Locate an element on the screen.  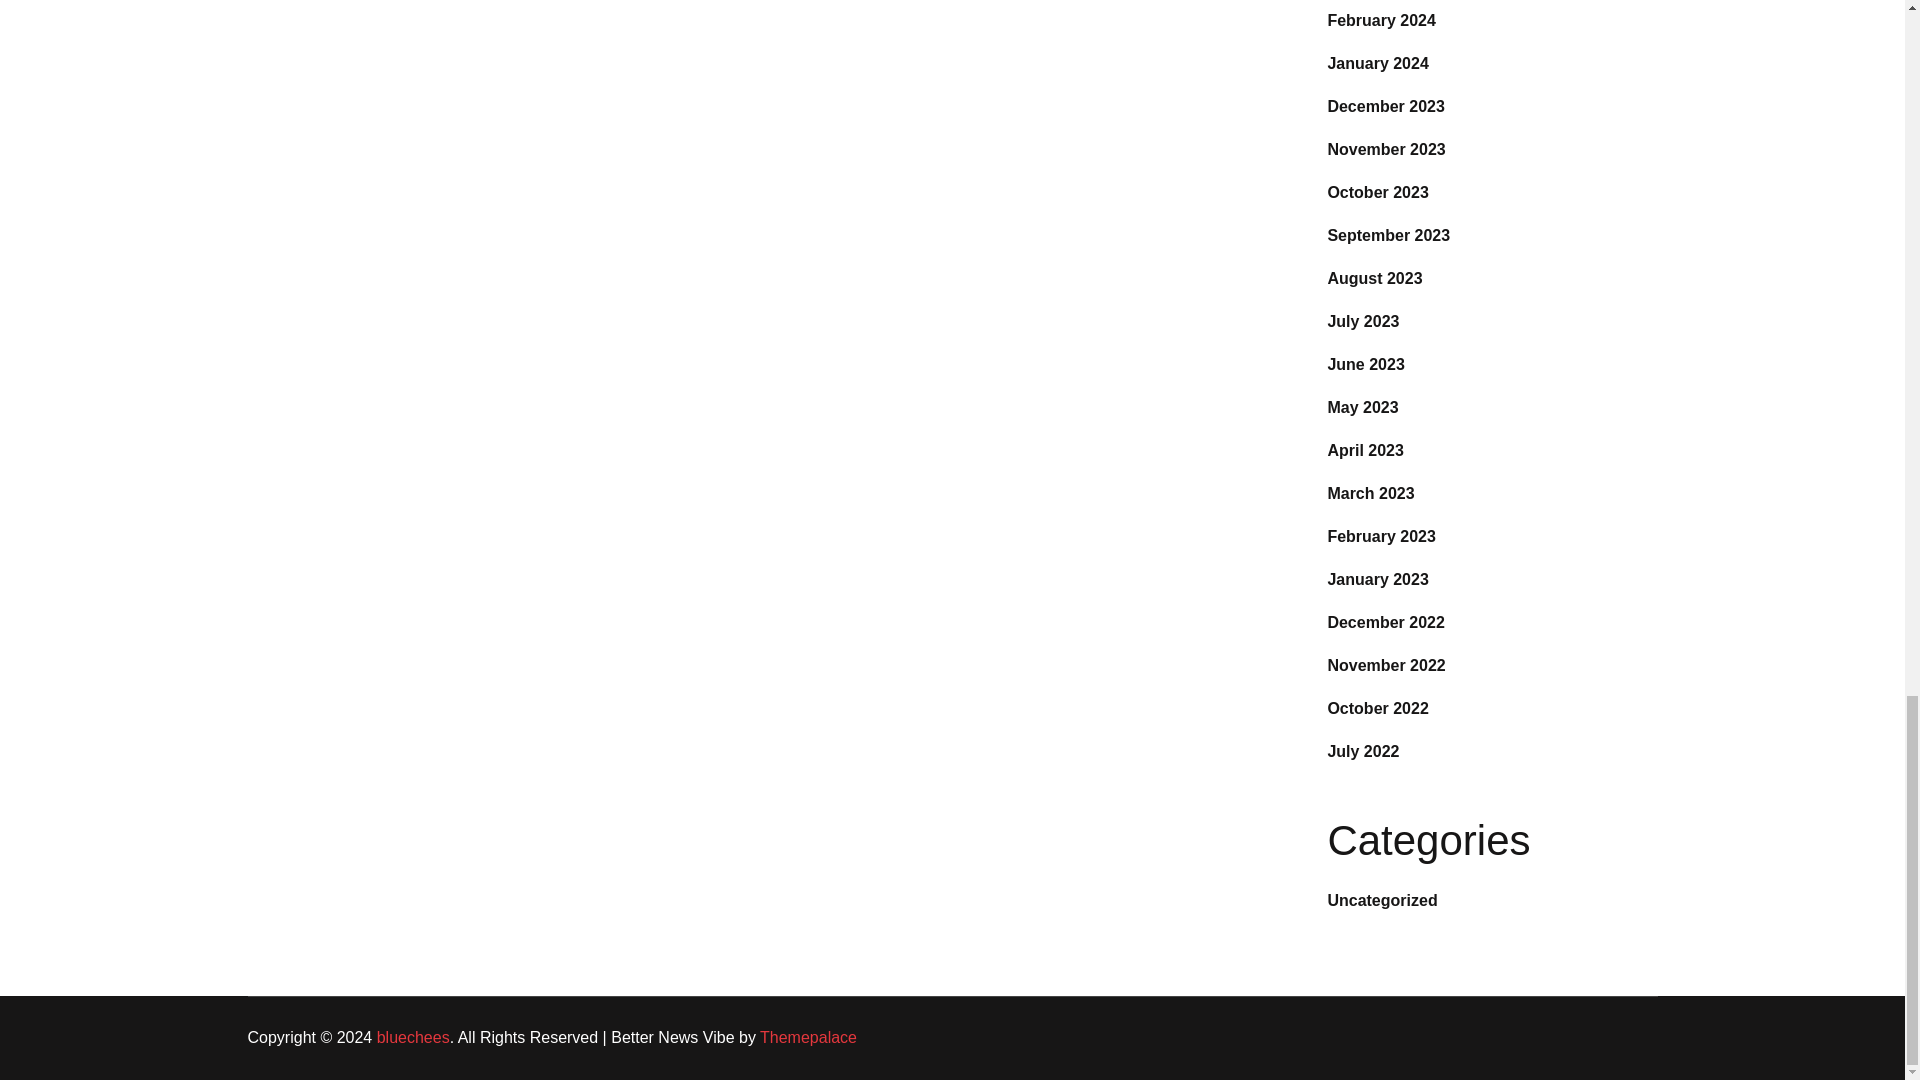
February 2023 is located at coordinates (1381, 536).